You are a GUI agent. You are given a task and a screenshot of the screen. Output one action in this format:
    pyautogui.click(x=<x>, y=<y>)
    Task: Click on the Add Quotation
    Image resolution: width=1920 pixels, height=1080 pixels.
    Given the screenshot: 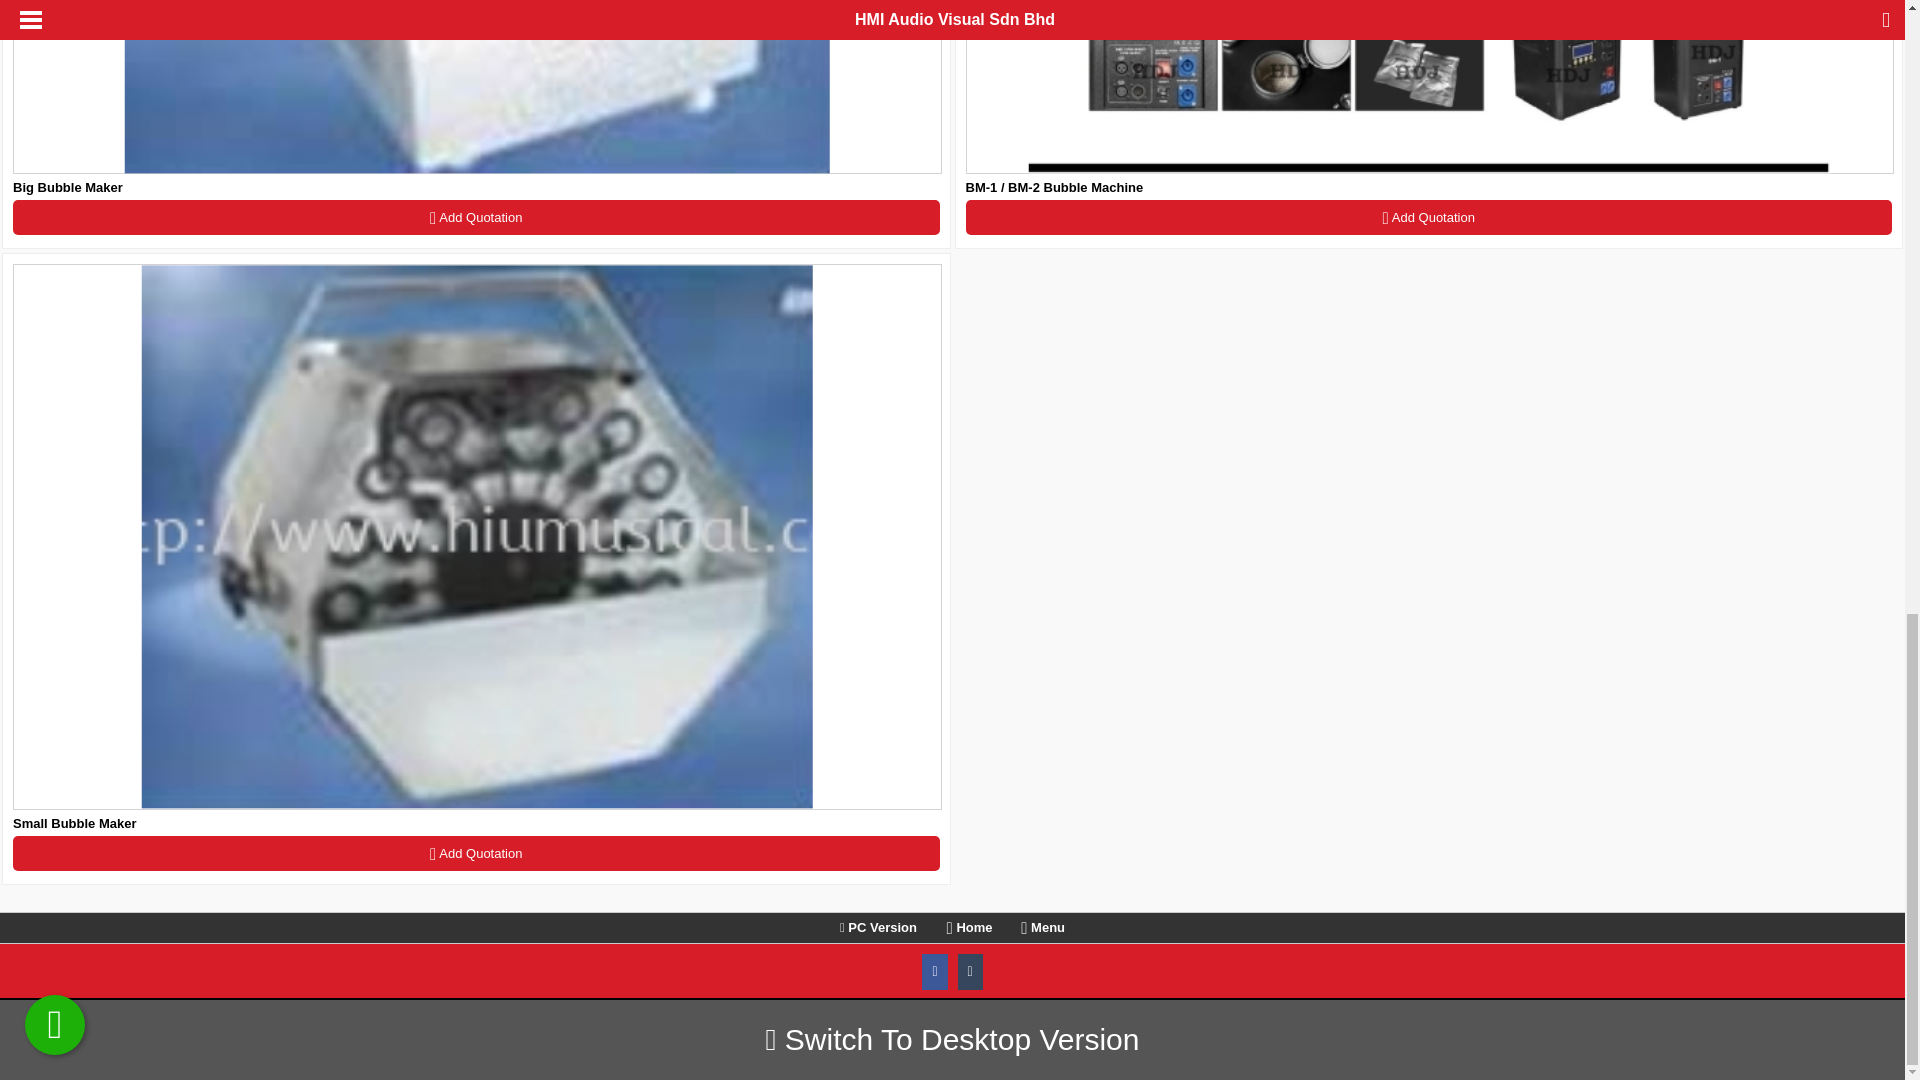 What is the action you would take?
    pyautogui.click(x=1429, y=217)
    